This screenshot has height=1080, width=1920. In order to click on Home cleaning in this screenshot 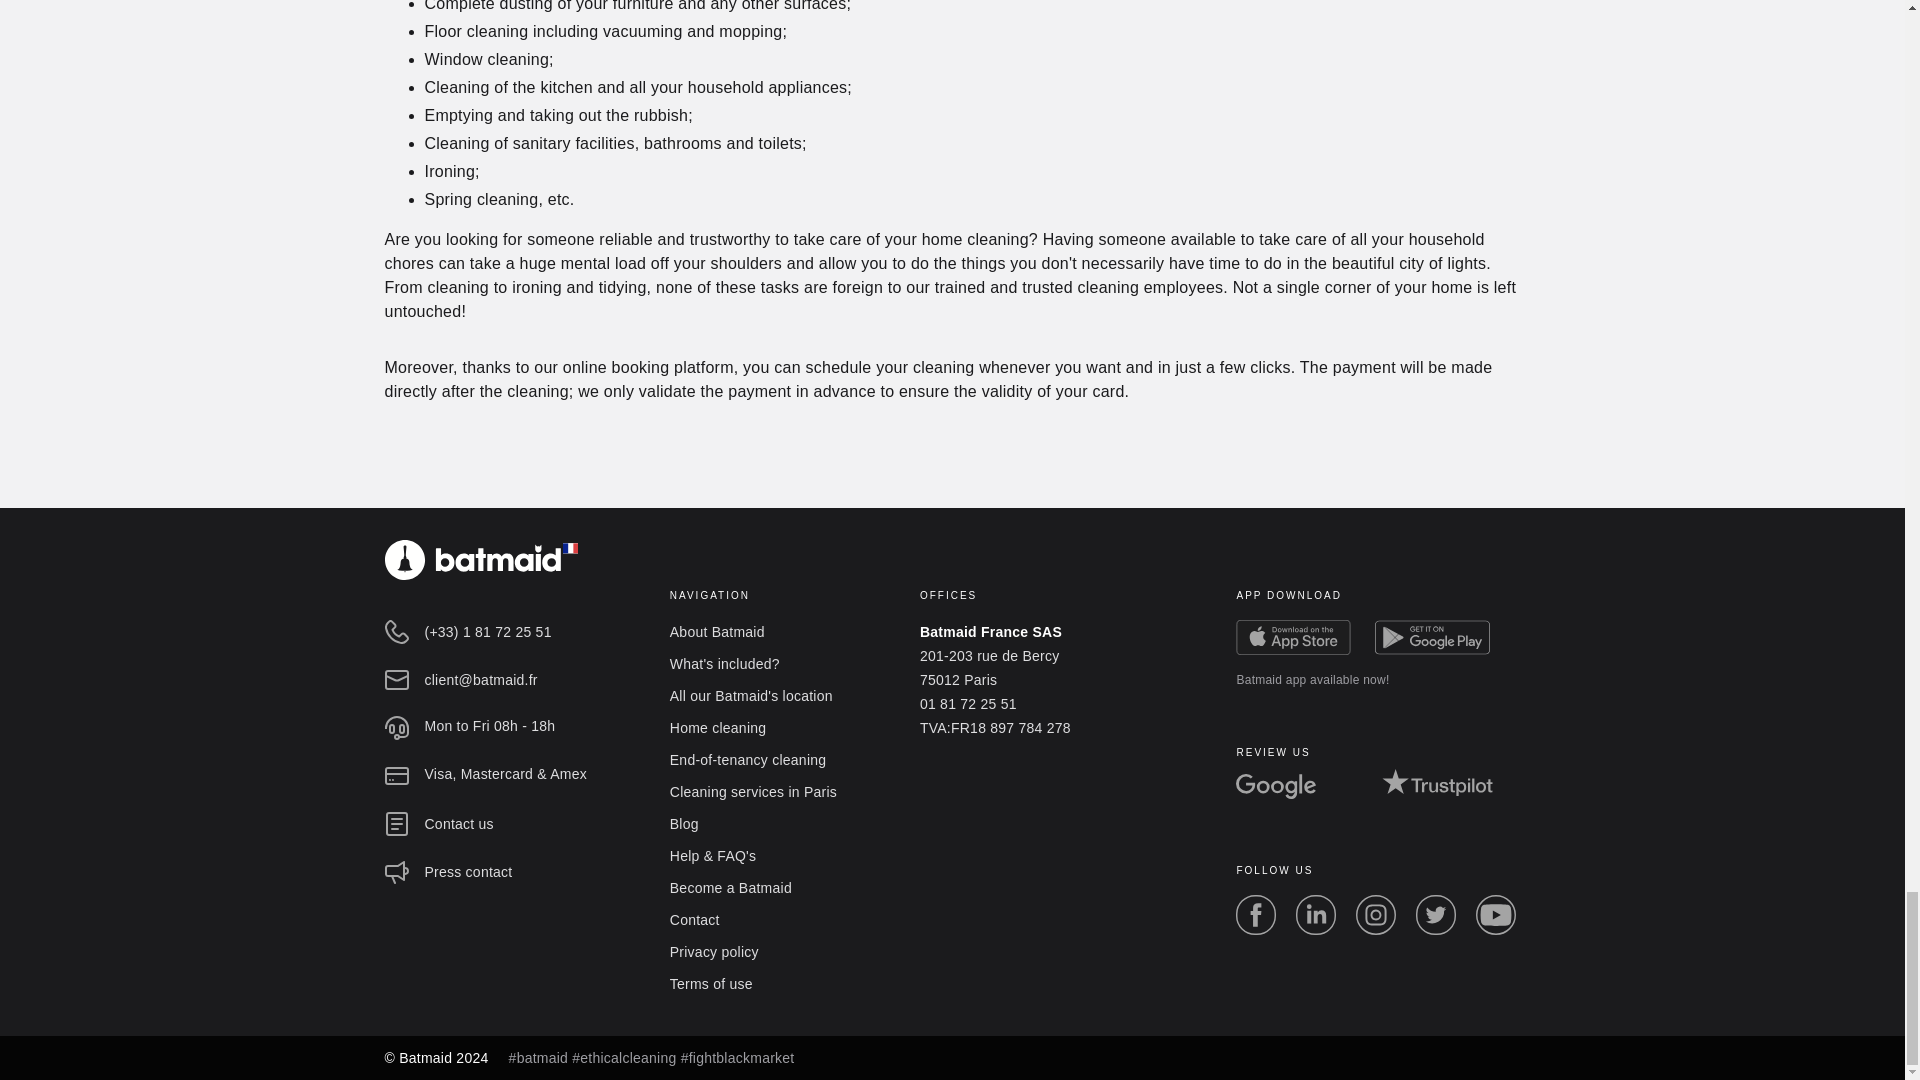, I will do `click(718, 728)`.